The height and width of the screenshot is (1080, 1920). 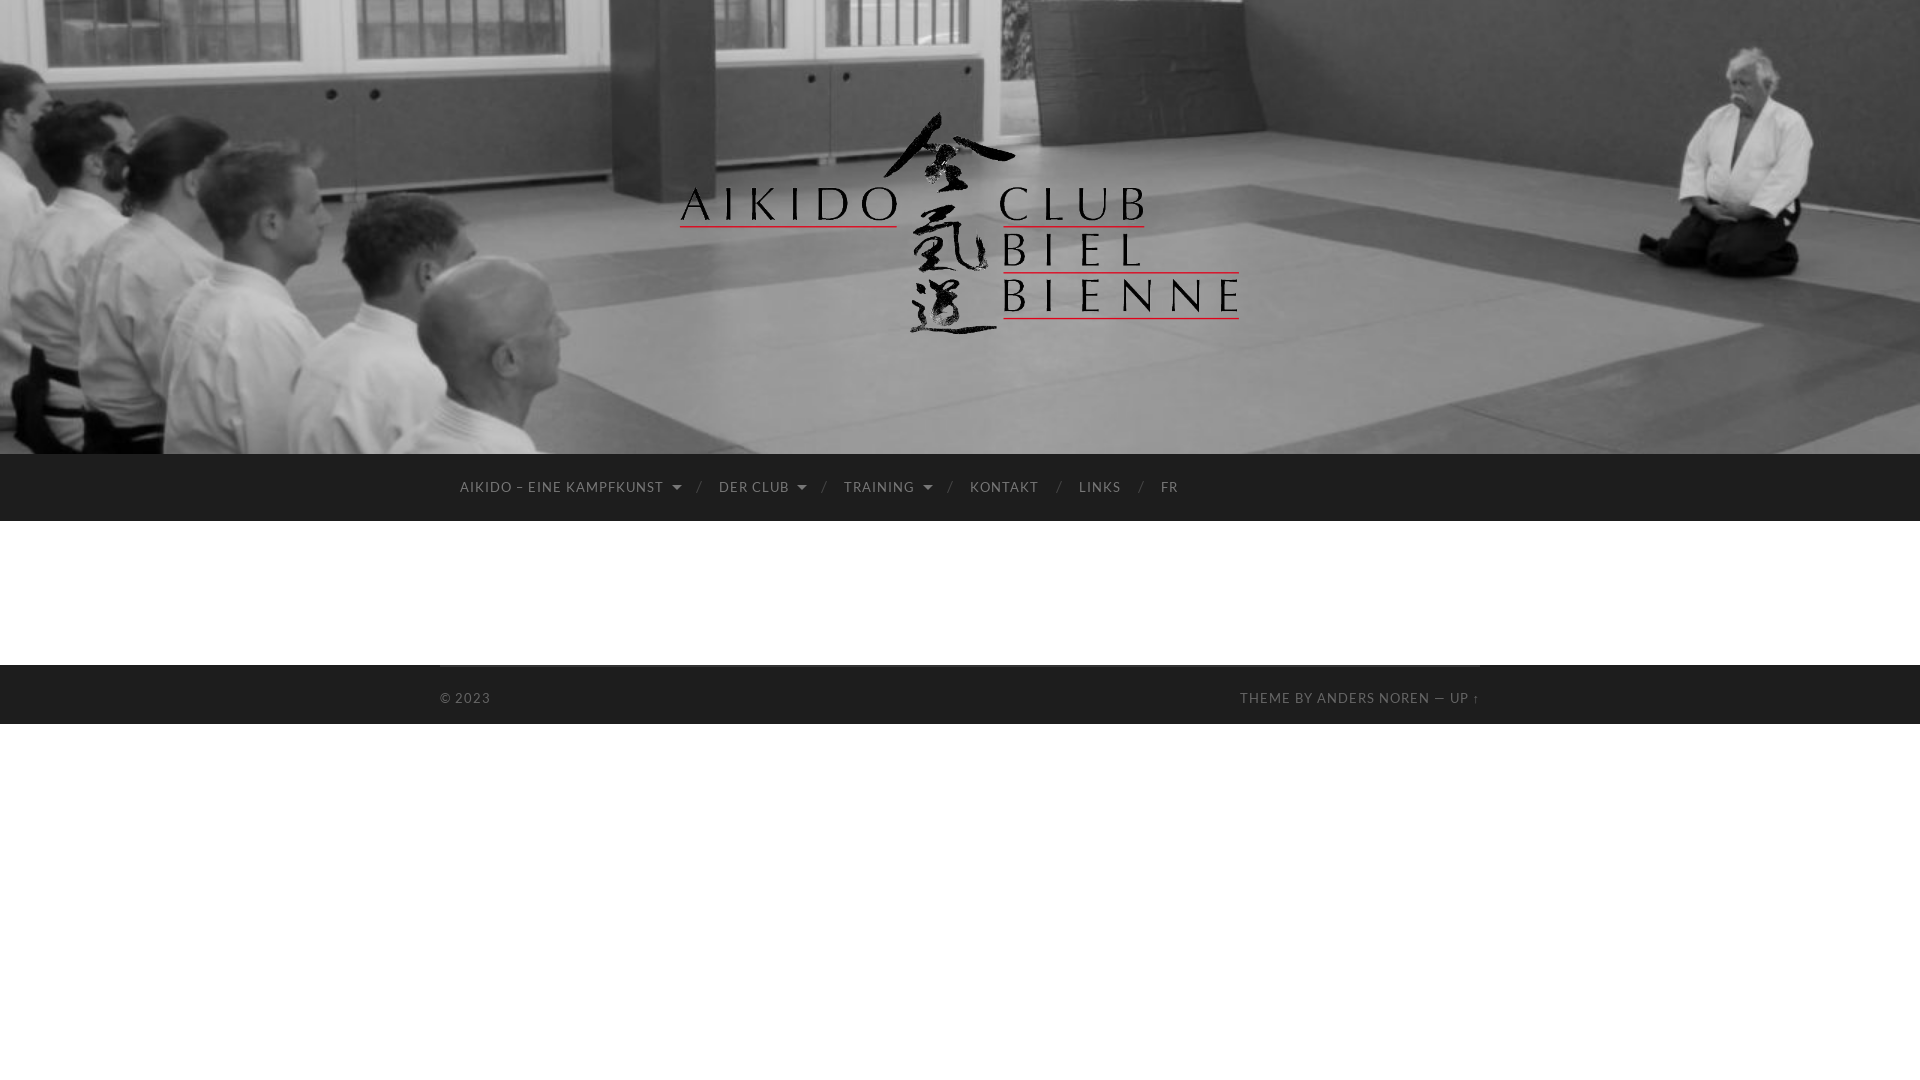 What do you see at coordinates (887, 488) in the screenshot?
I see `TRAINING` at bounding box center [887, 488].